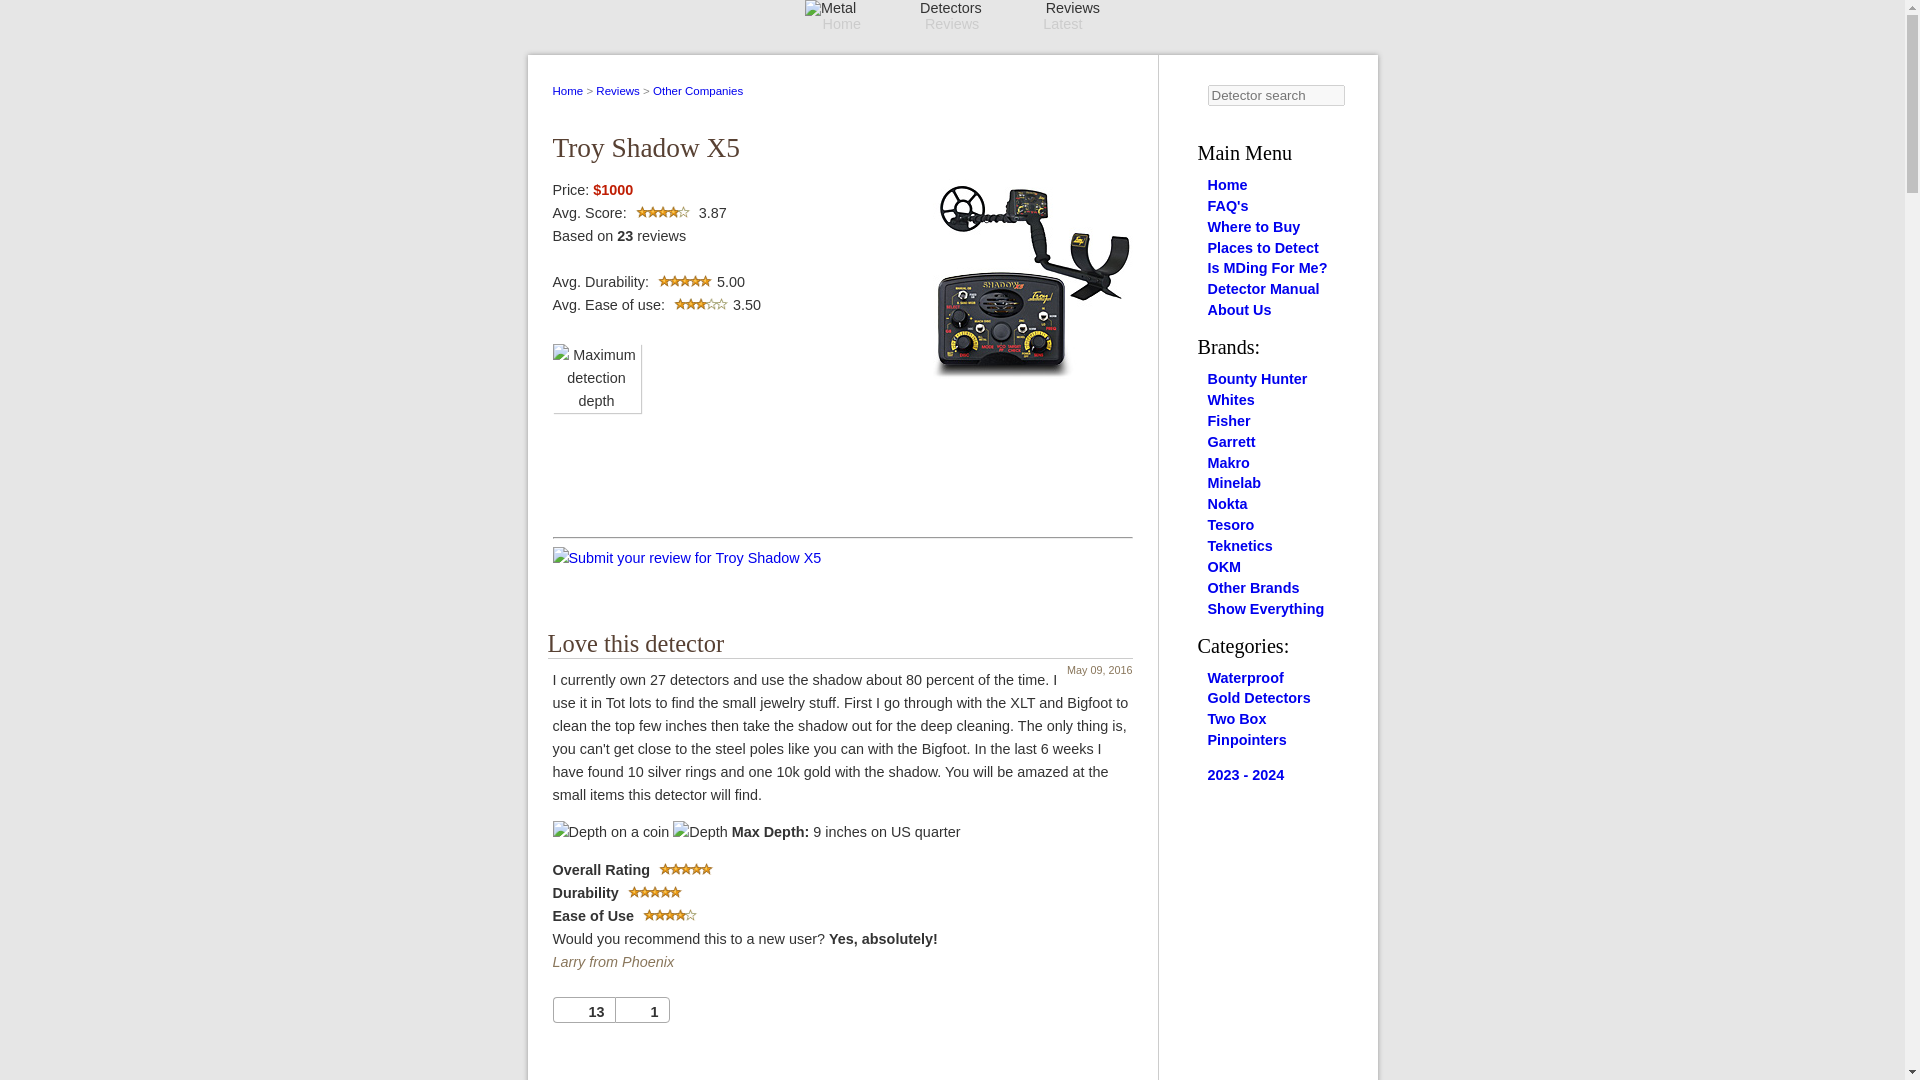  I want to click on Two Box, so click(1237, 718).